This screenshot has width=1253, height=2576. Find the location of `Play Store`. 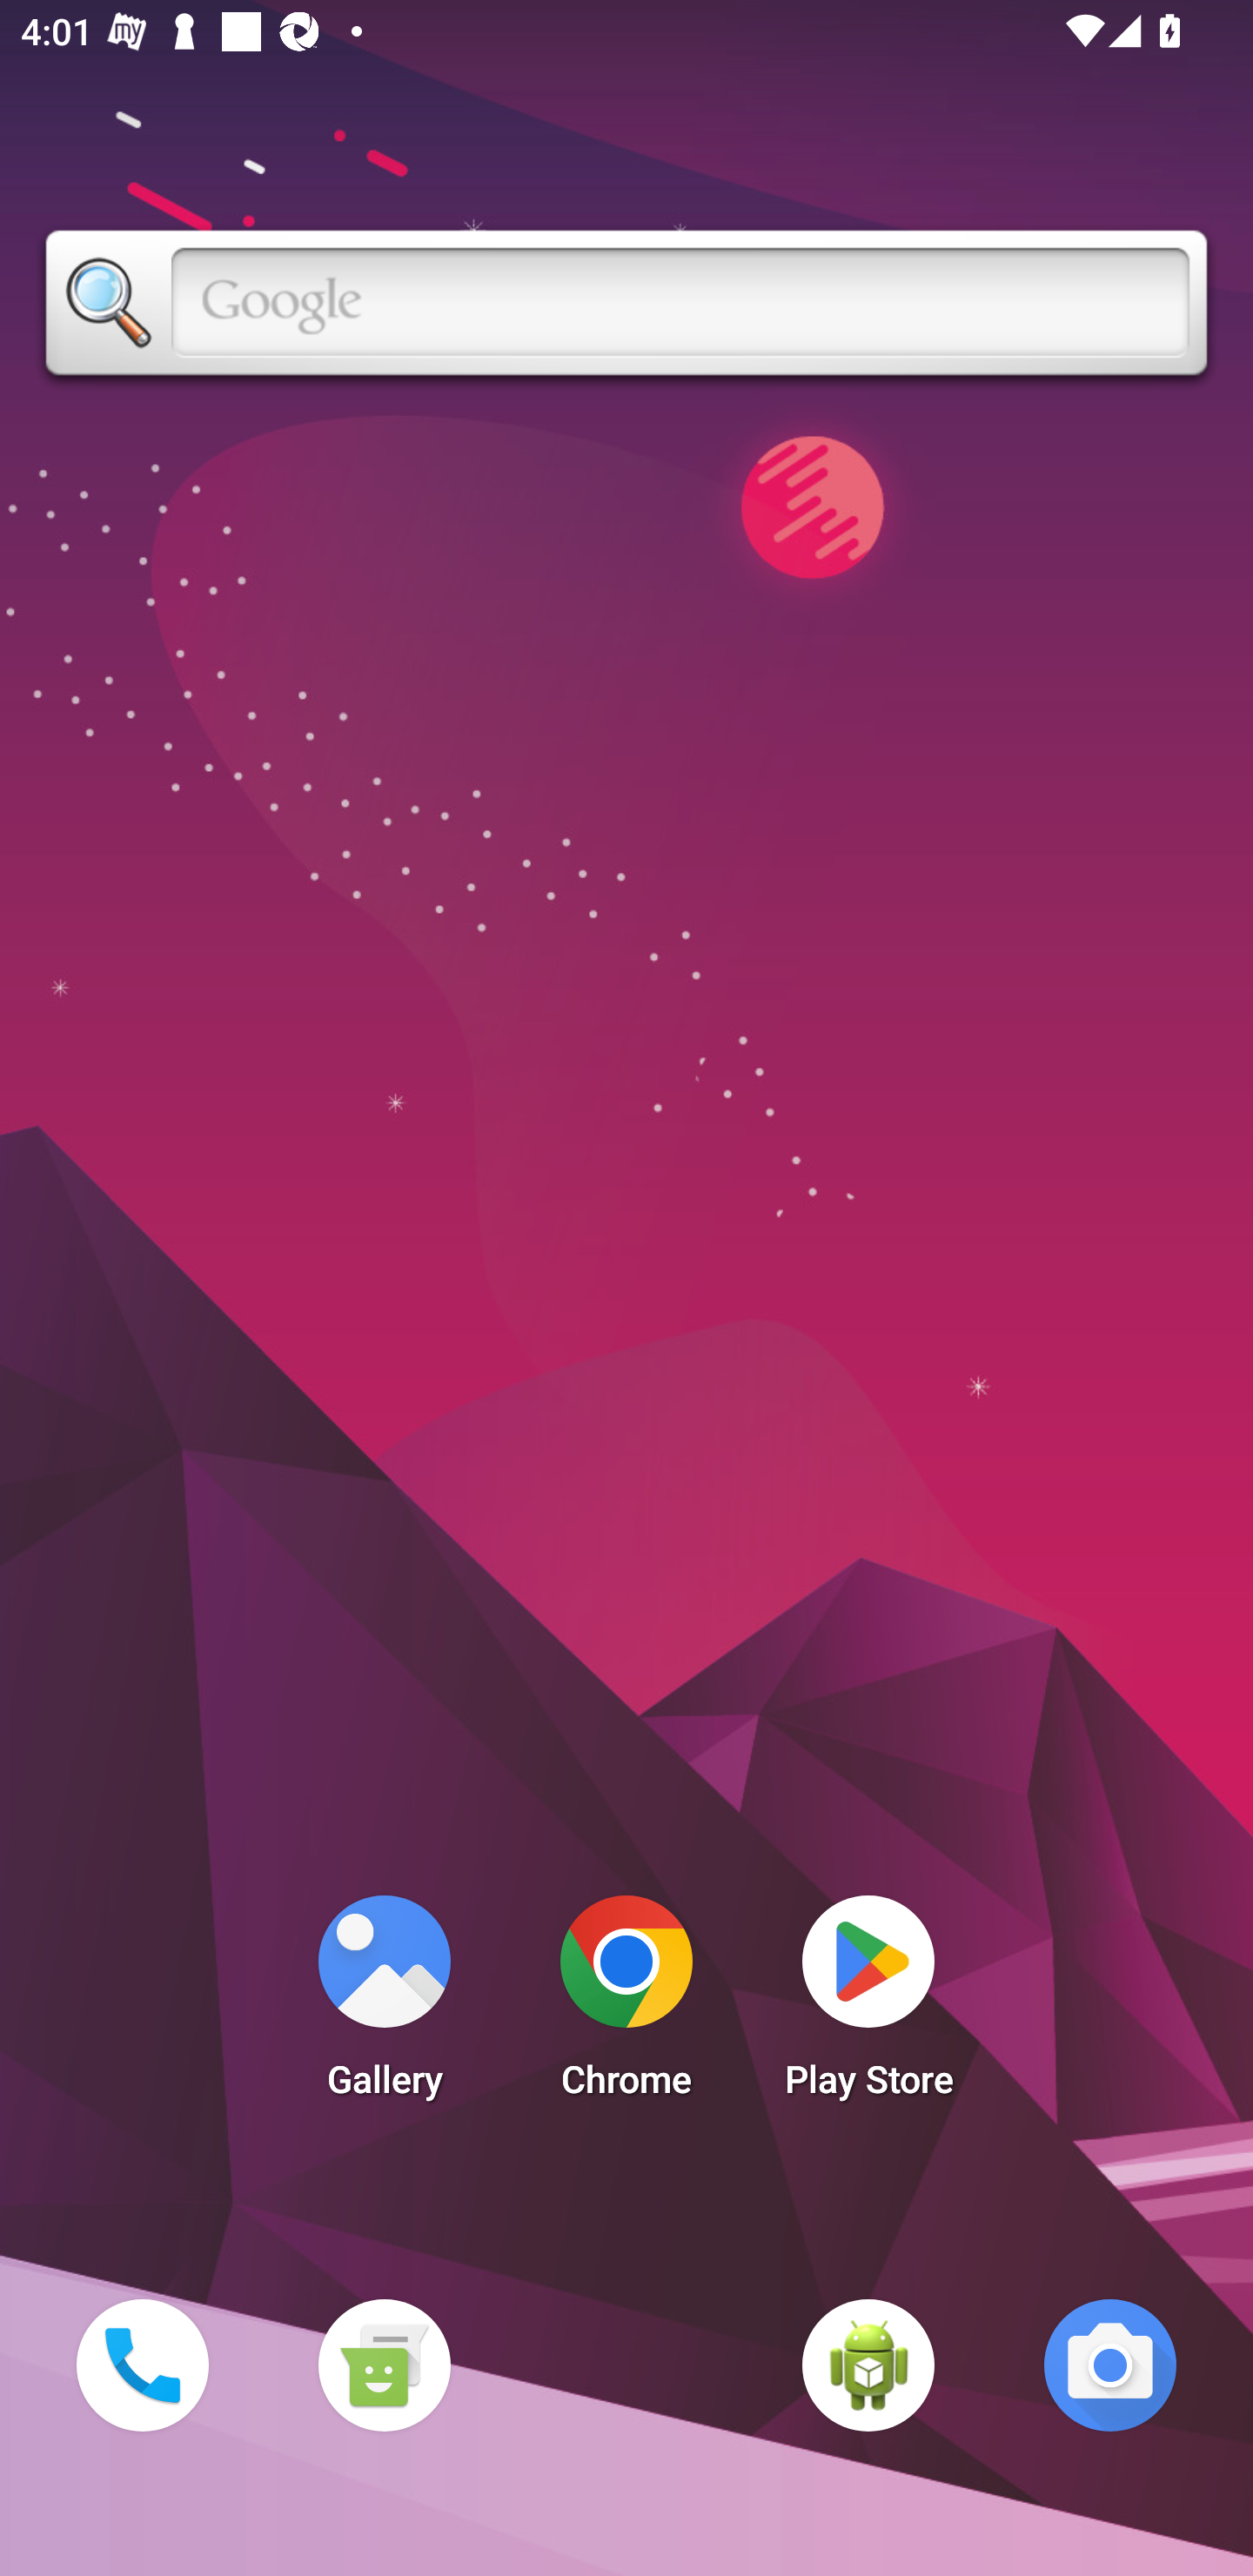

Play Store is located at coordinates (868, 2005).